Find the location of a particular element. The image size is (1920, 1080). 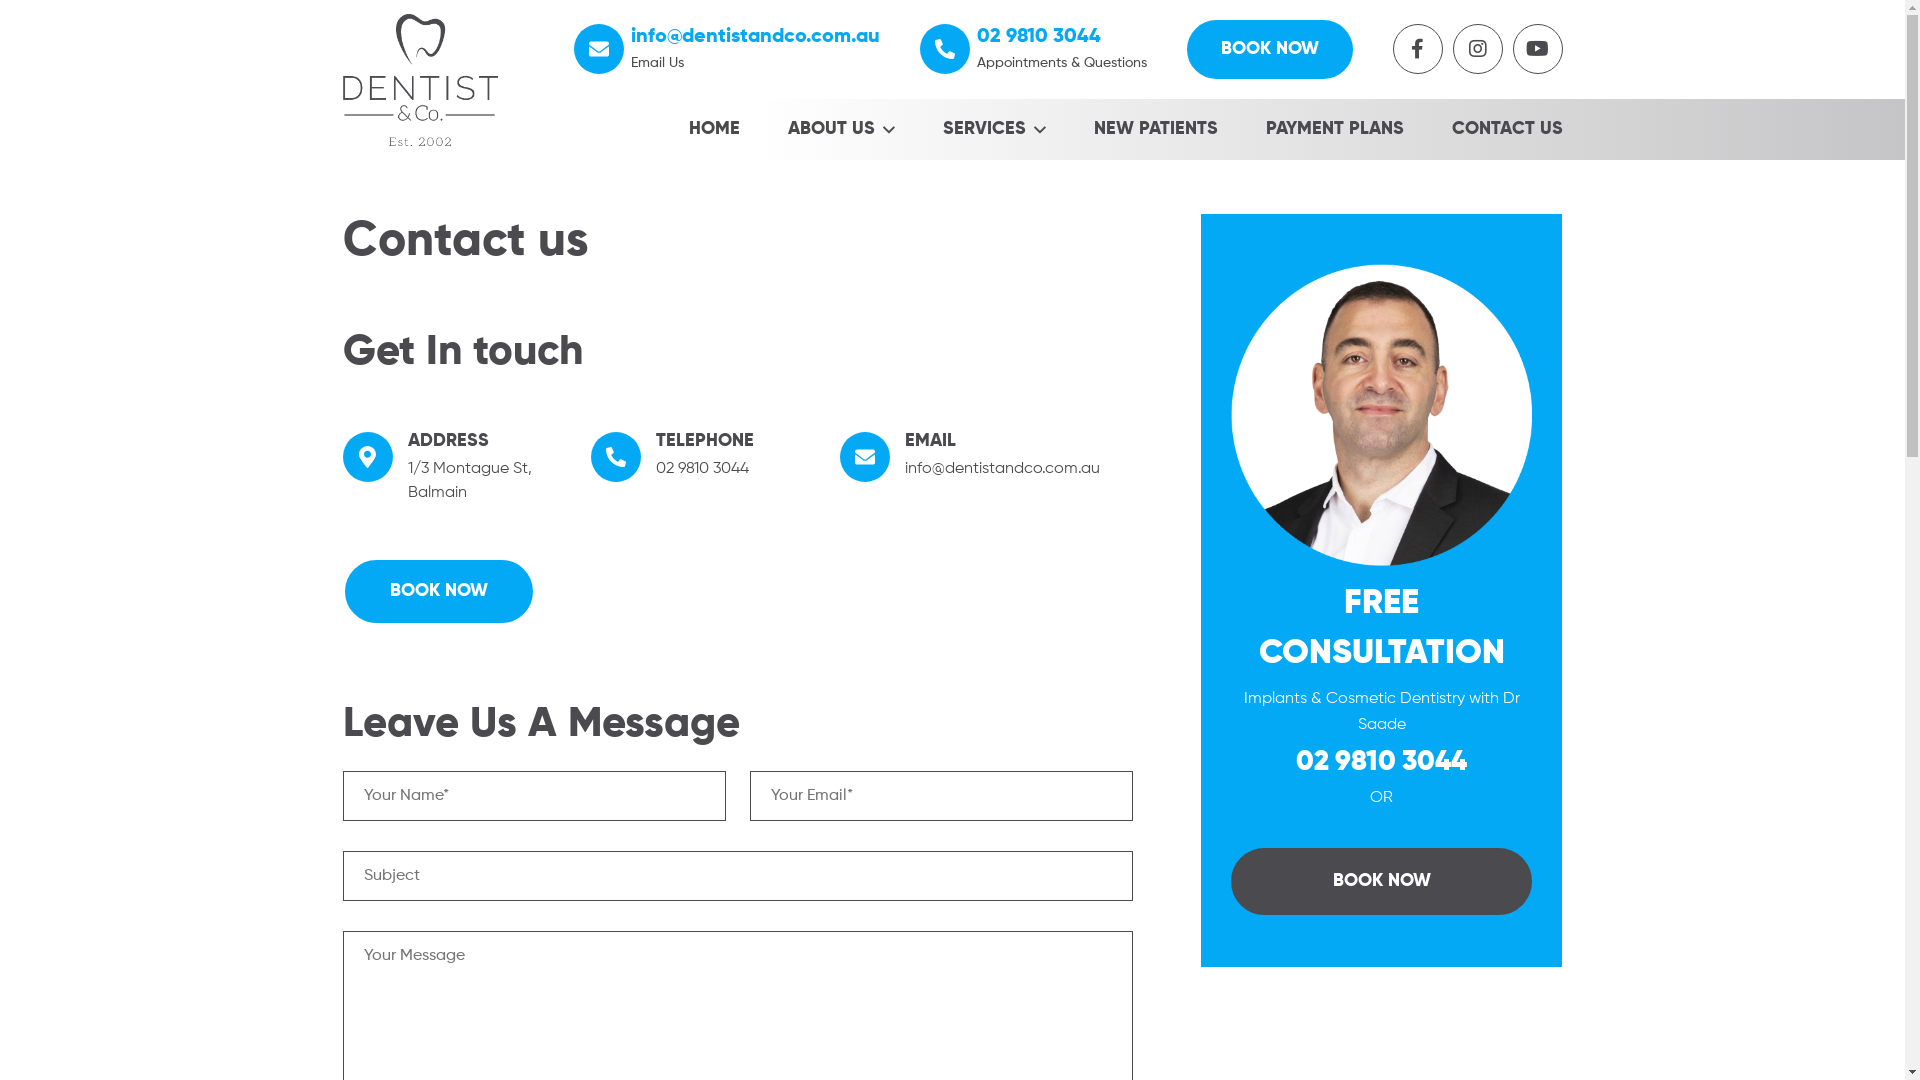

02 9810 3044 is located at coordinates (1382, 762).